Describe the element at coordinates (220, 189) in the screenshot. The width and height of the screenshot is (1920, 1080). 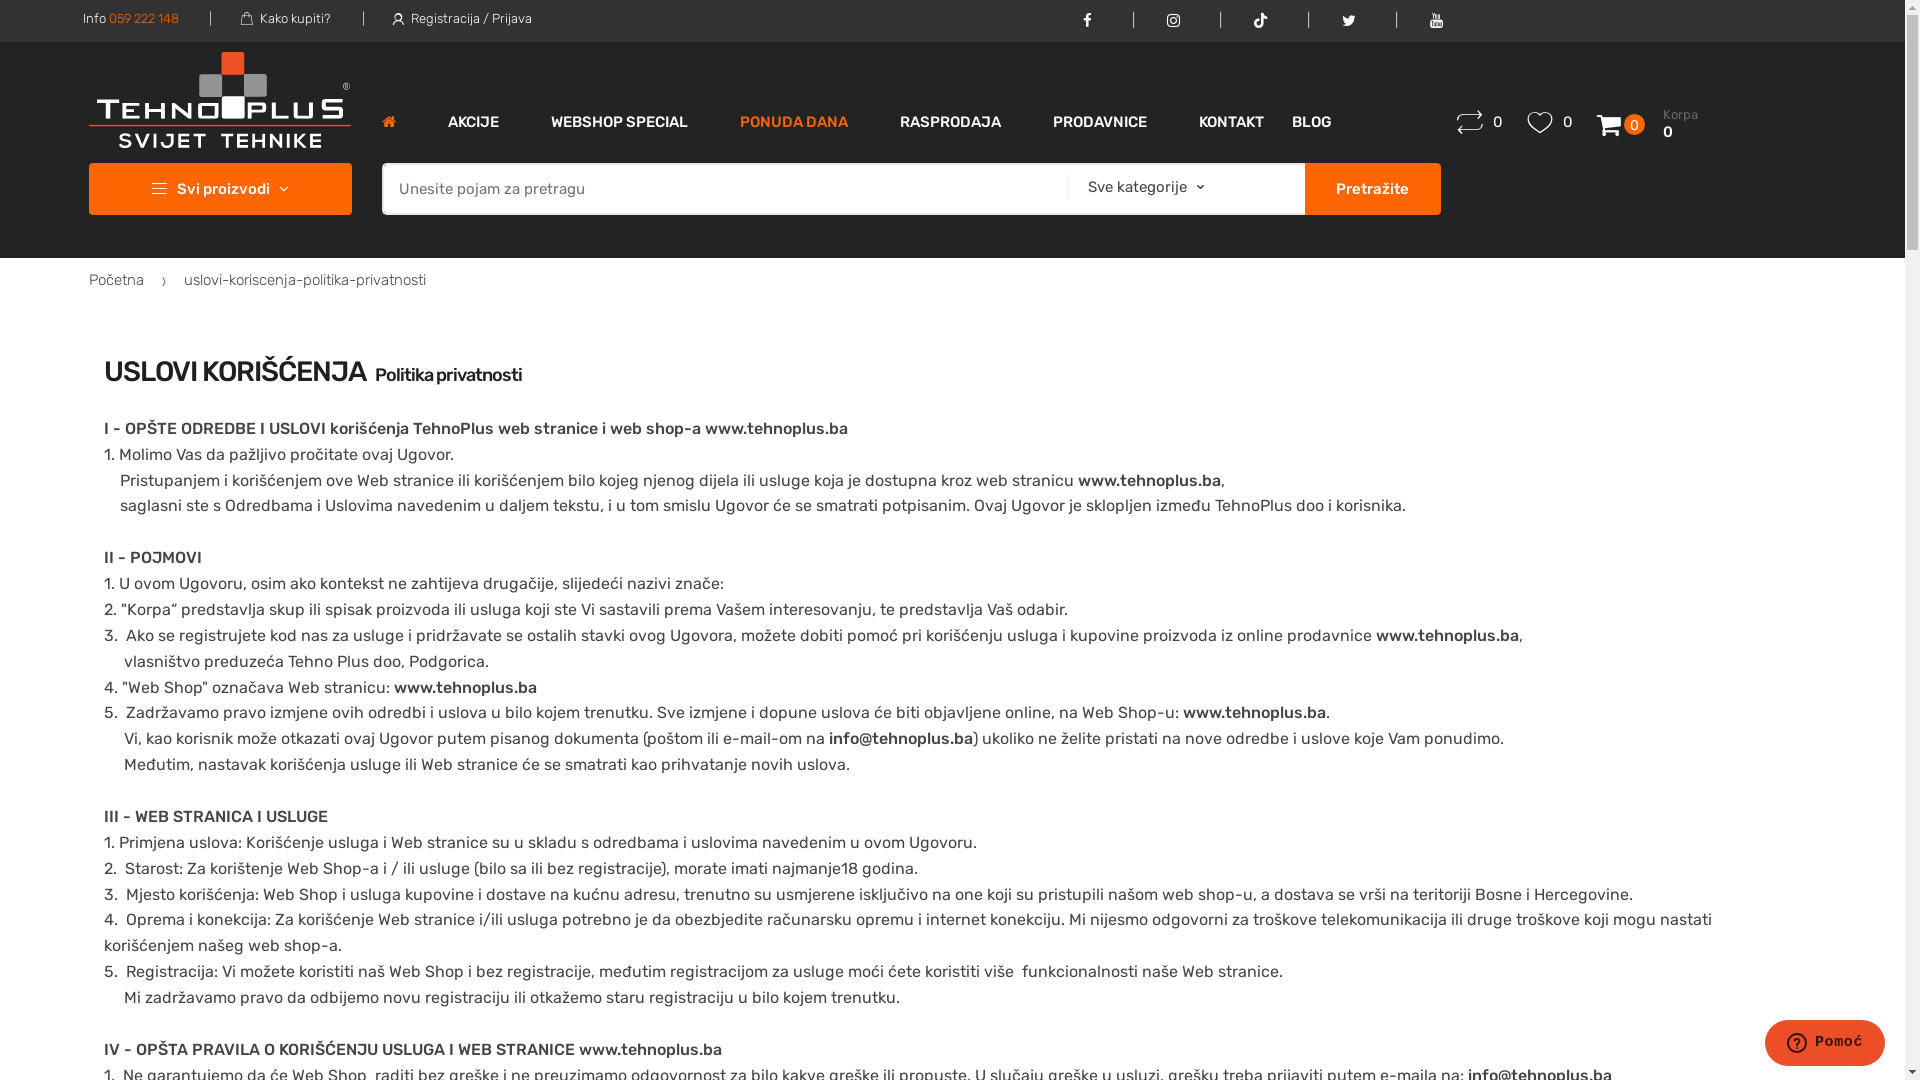
I see `Svi proizvodi` at that location.